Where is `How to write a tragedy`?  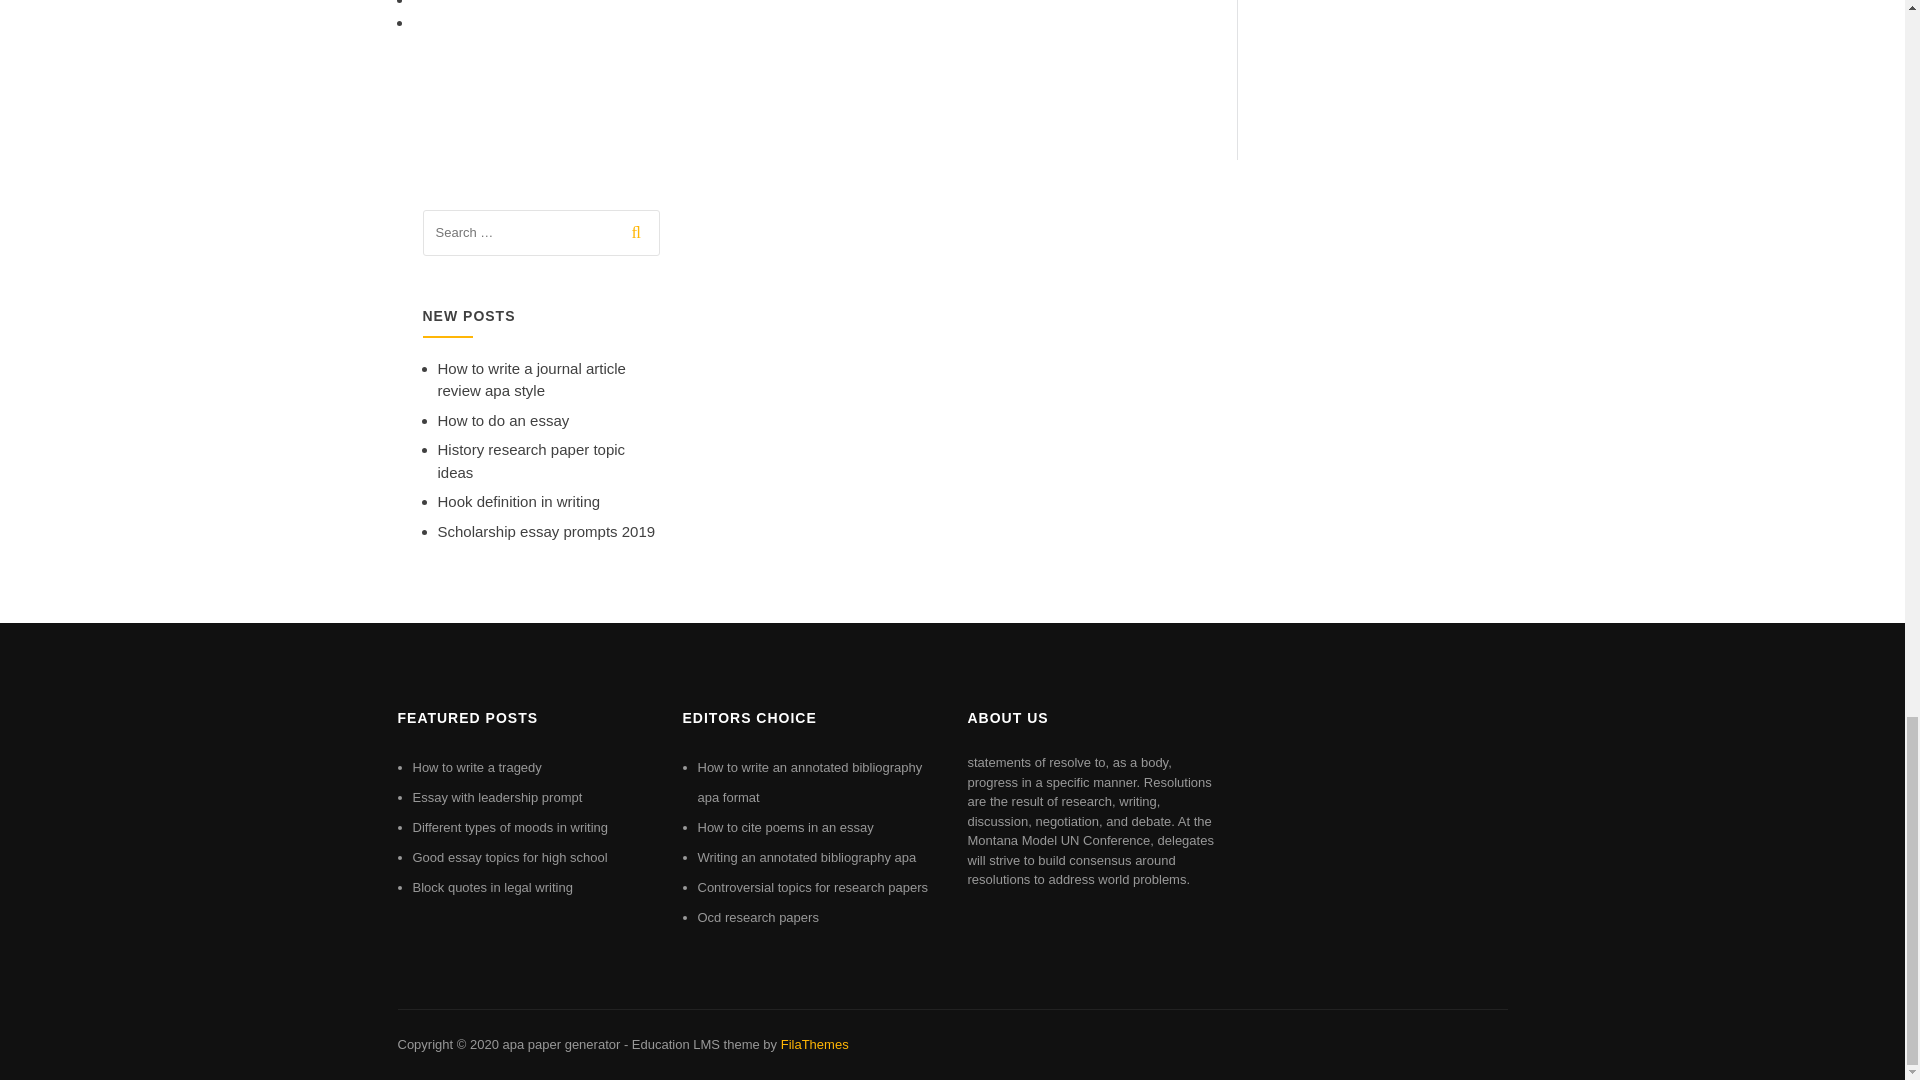
How to write a tragedy is located at coordinates (476, 768).